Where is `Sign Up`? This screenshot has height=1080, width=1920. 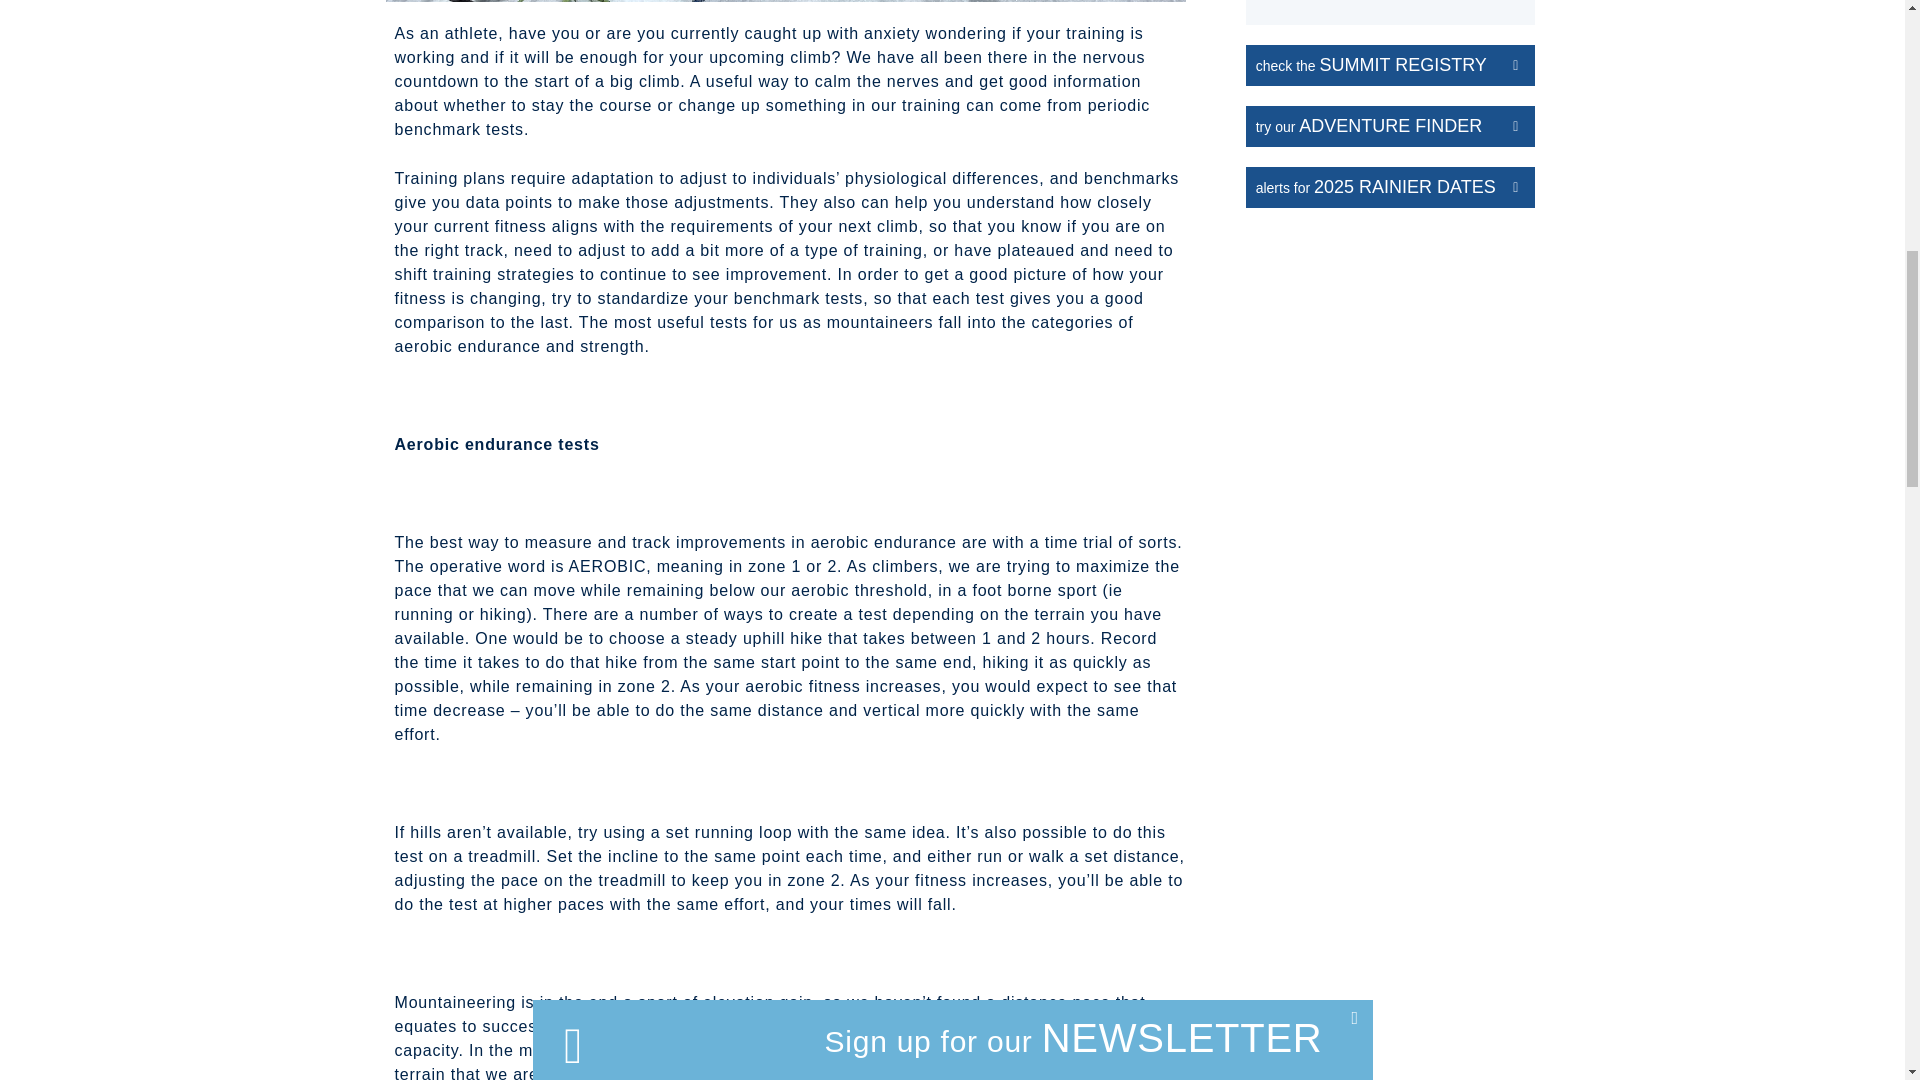
Sign Up is located at coordinates (1390, 2).